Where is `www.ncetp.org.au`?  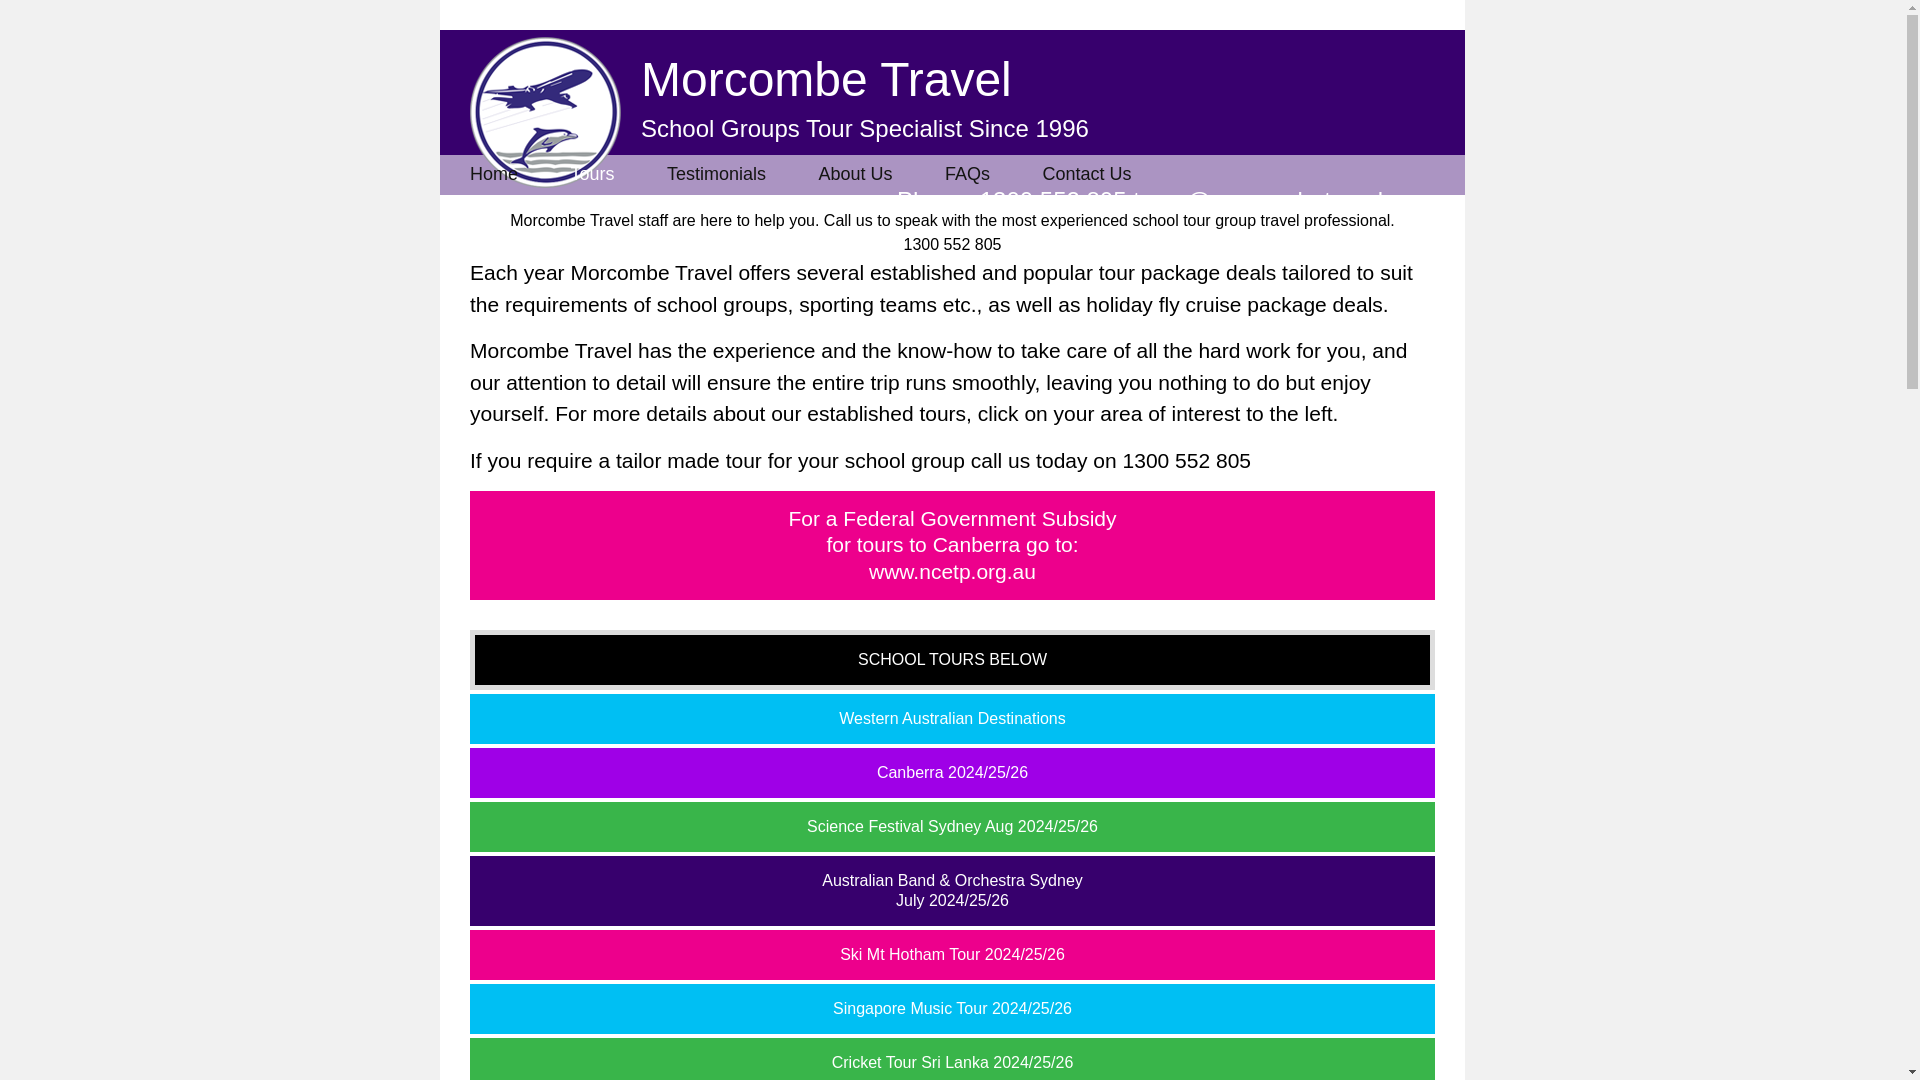 www.ncetp.org.au is located at coordinates (952, 572).